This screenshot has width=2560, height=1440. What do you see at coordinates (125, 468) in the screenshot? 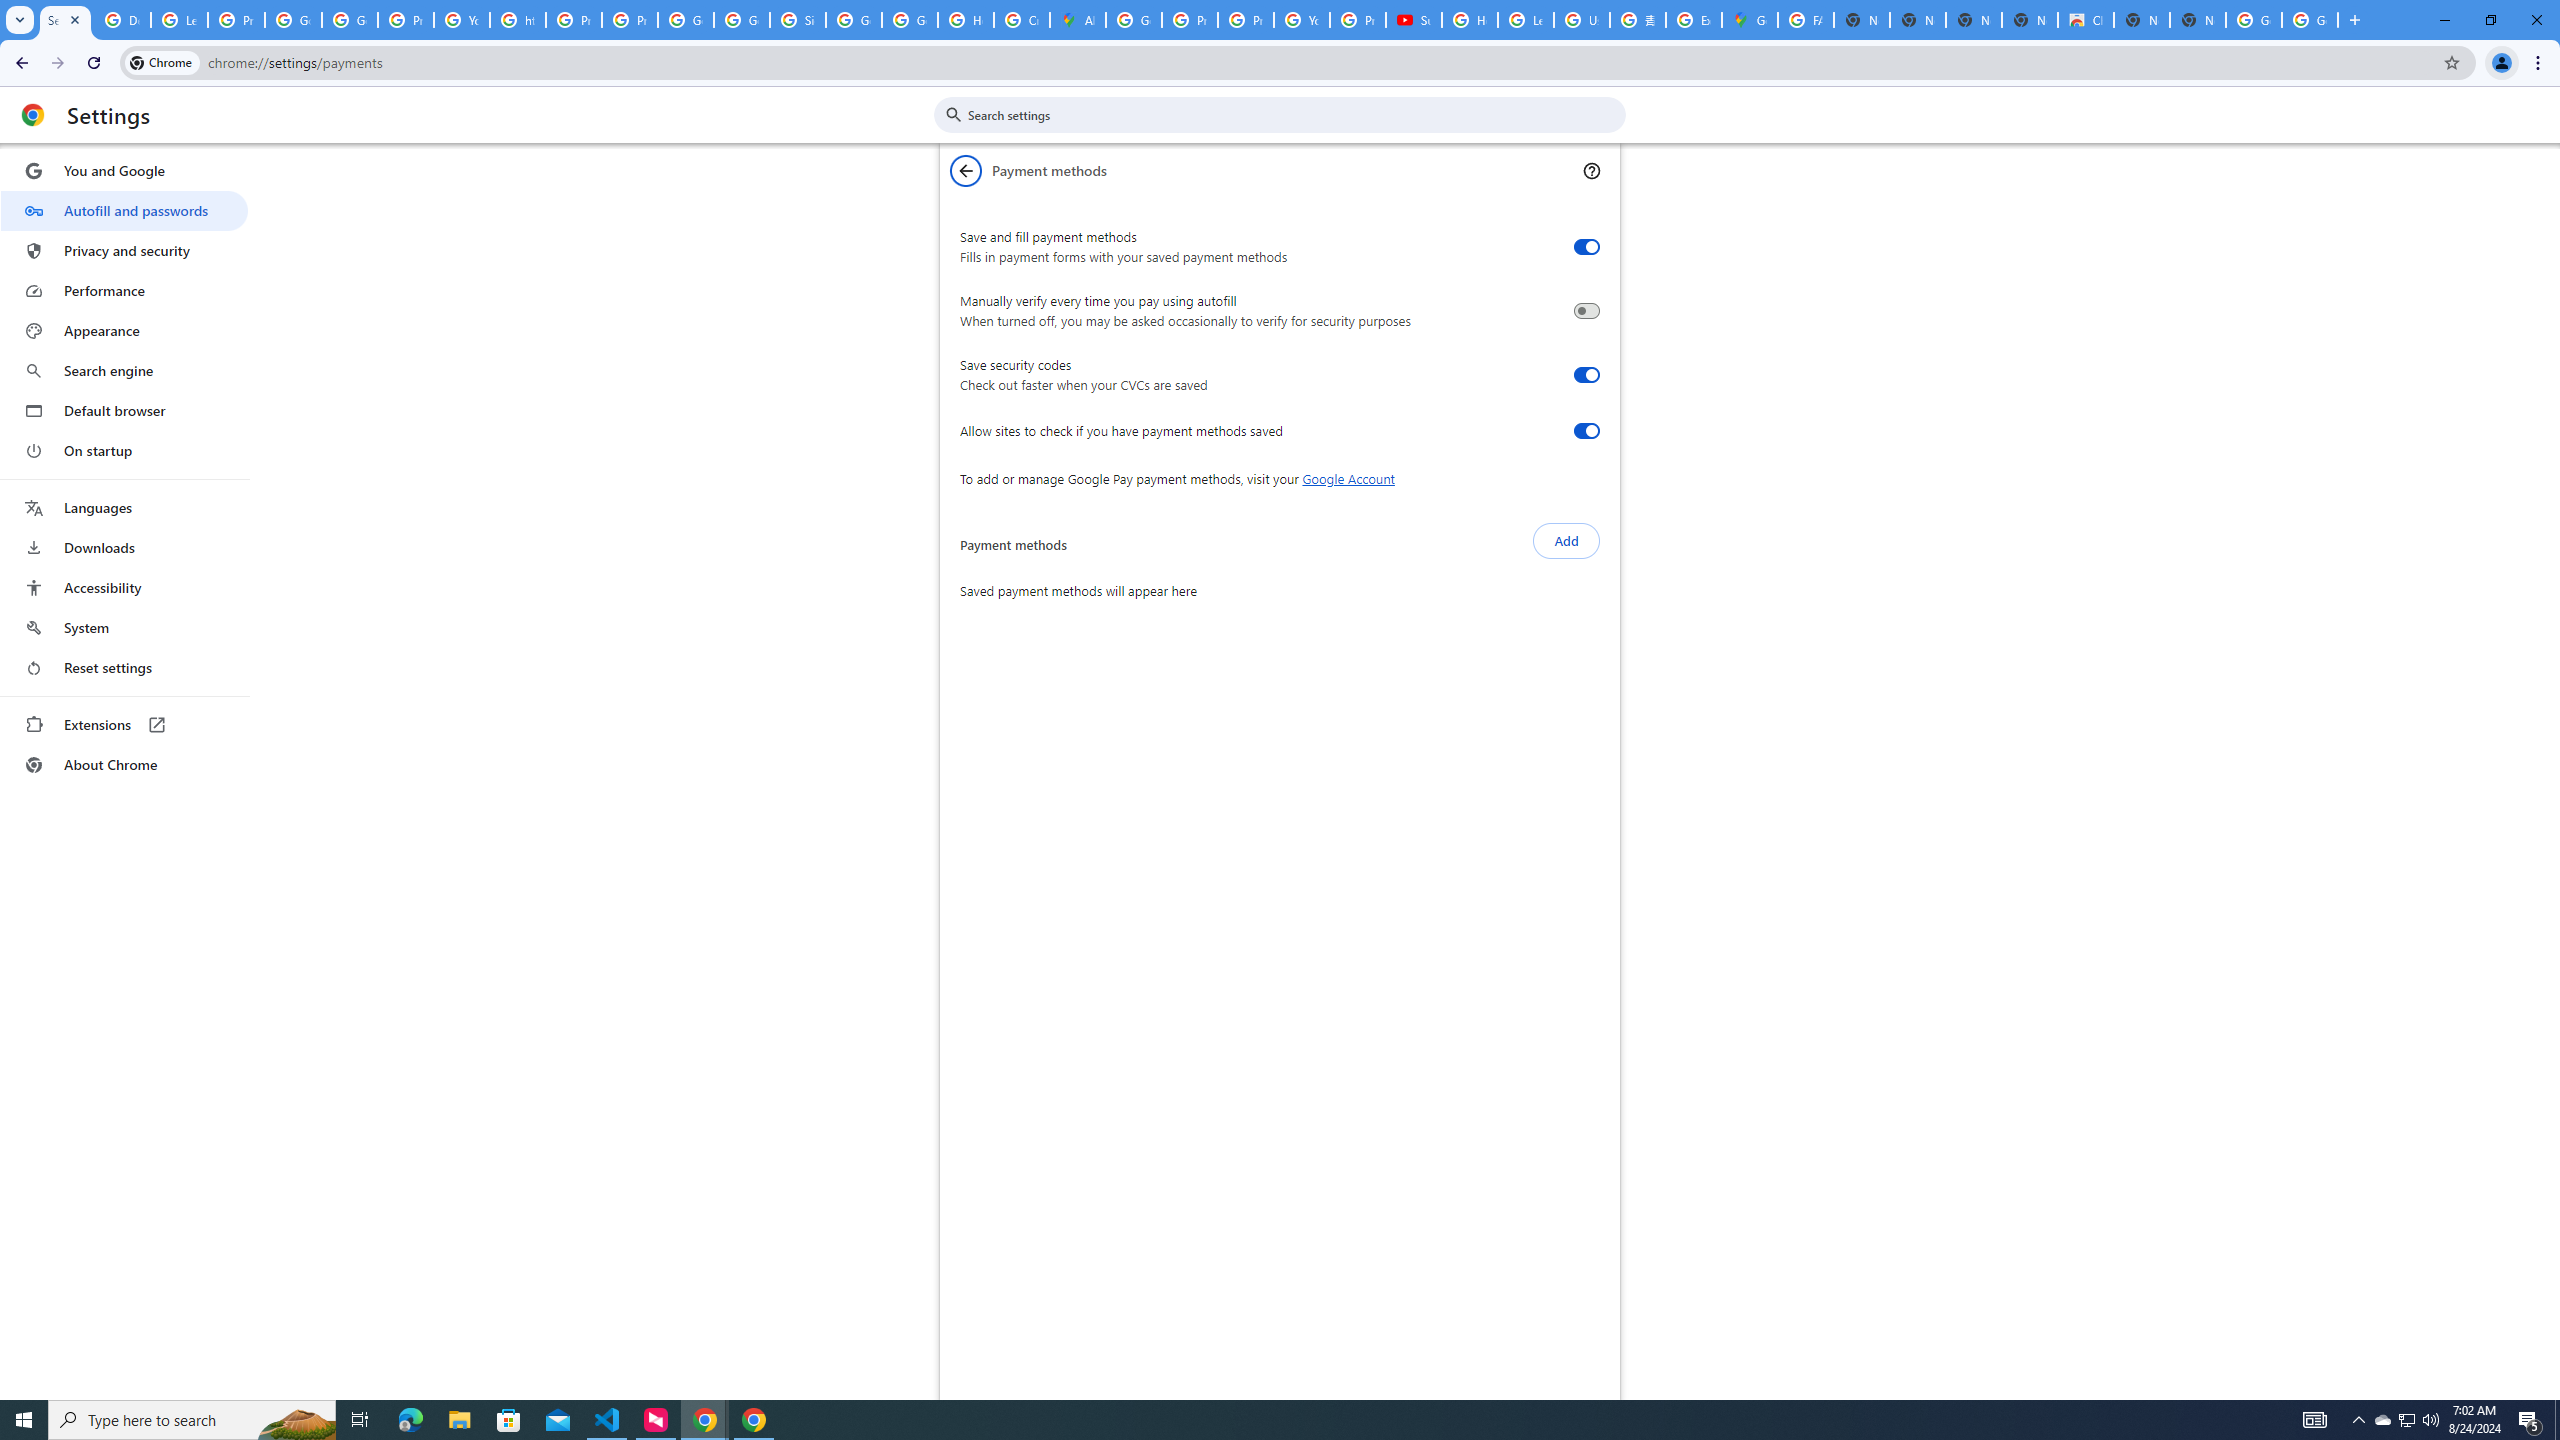
I see `AutomationID: menu` at bounding box center [125, 468].